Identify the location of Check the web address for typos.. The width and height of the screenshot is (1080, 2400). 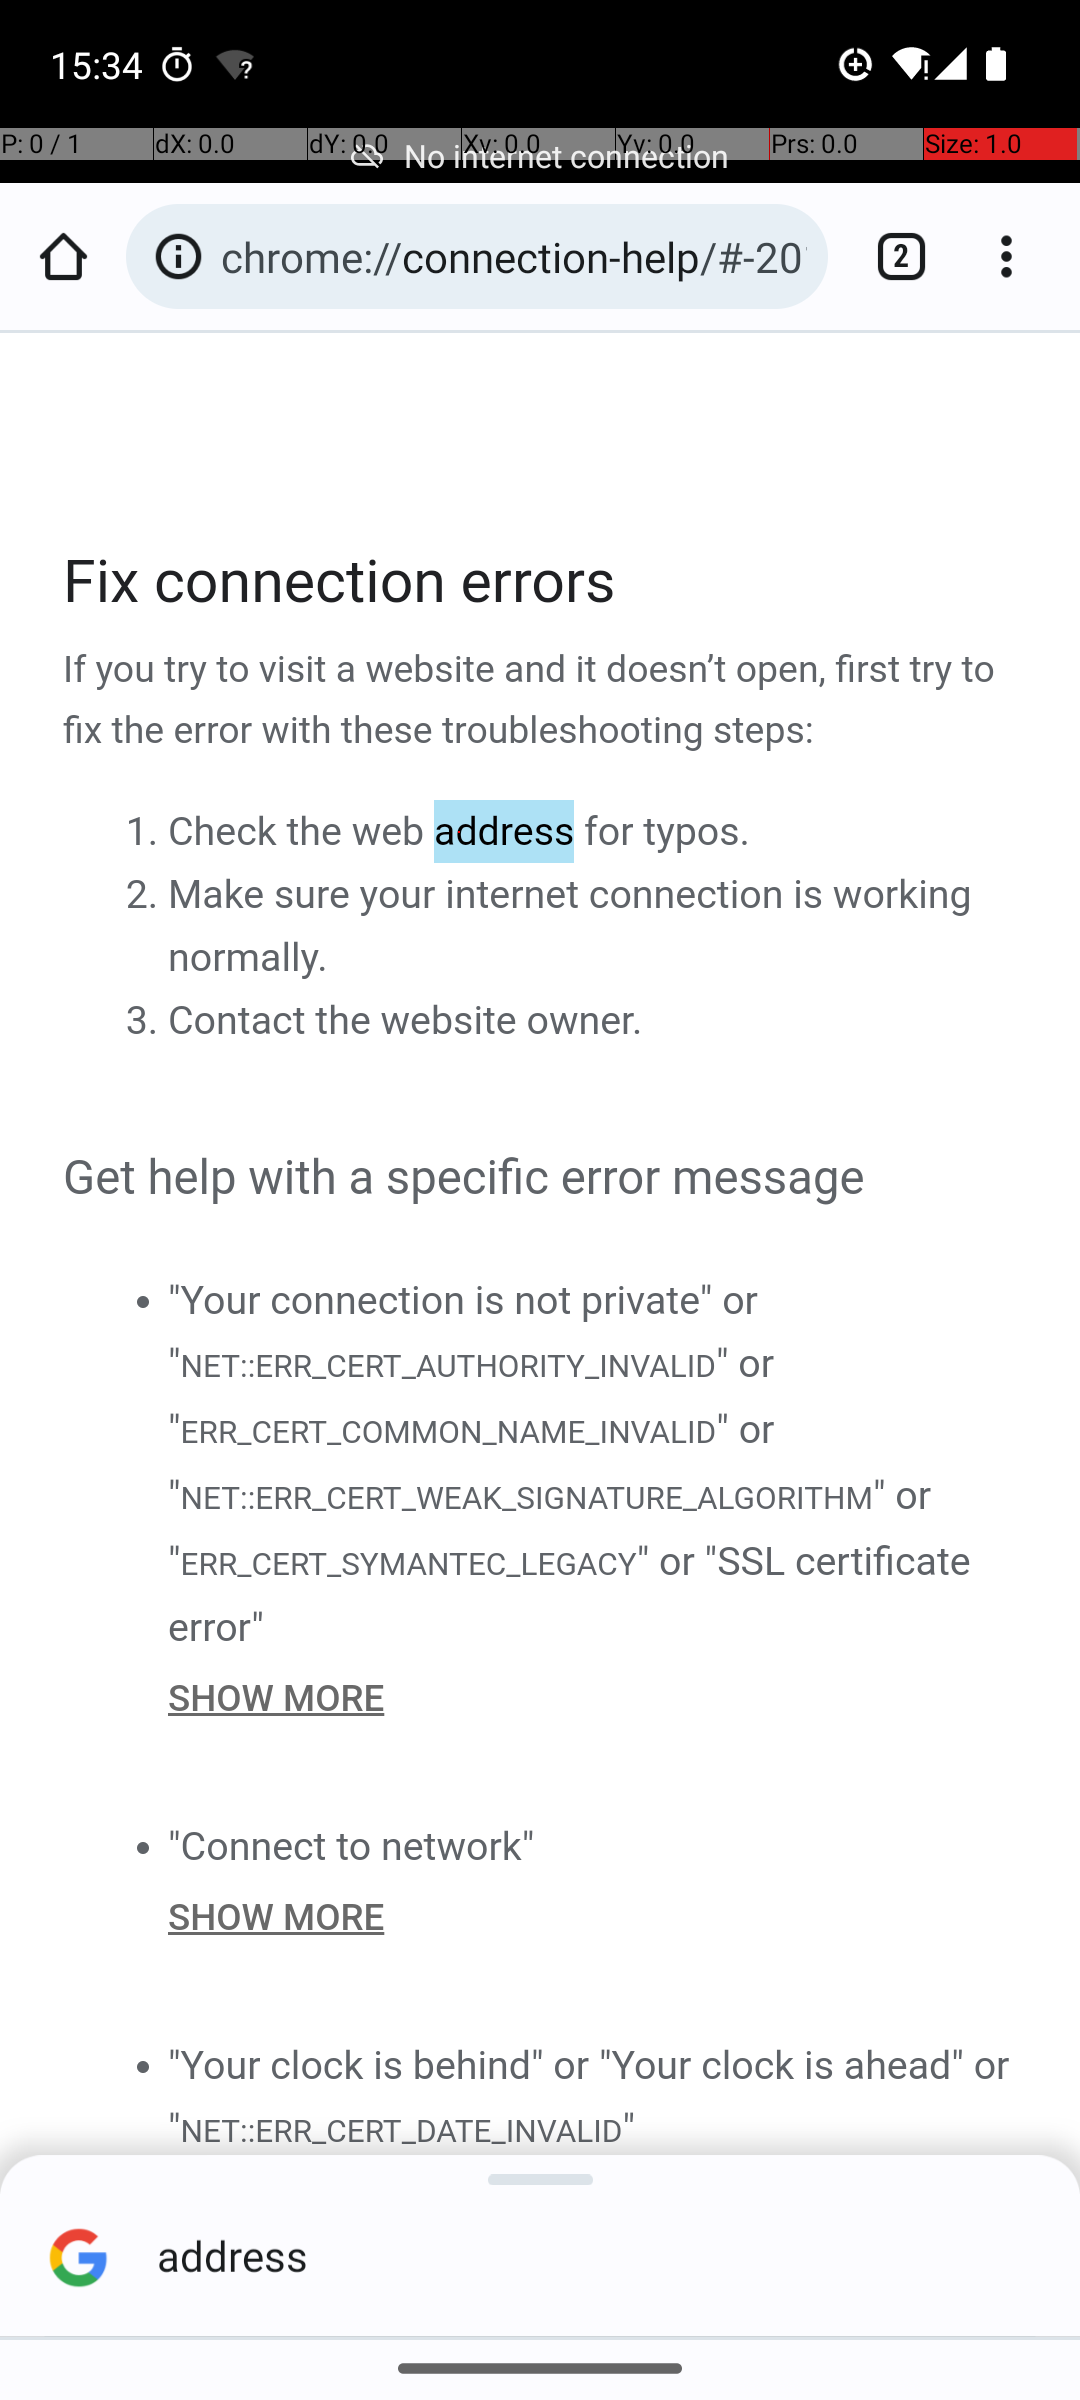
(459, 832).